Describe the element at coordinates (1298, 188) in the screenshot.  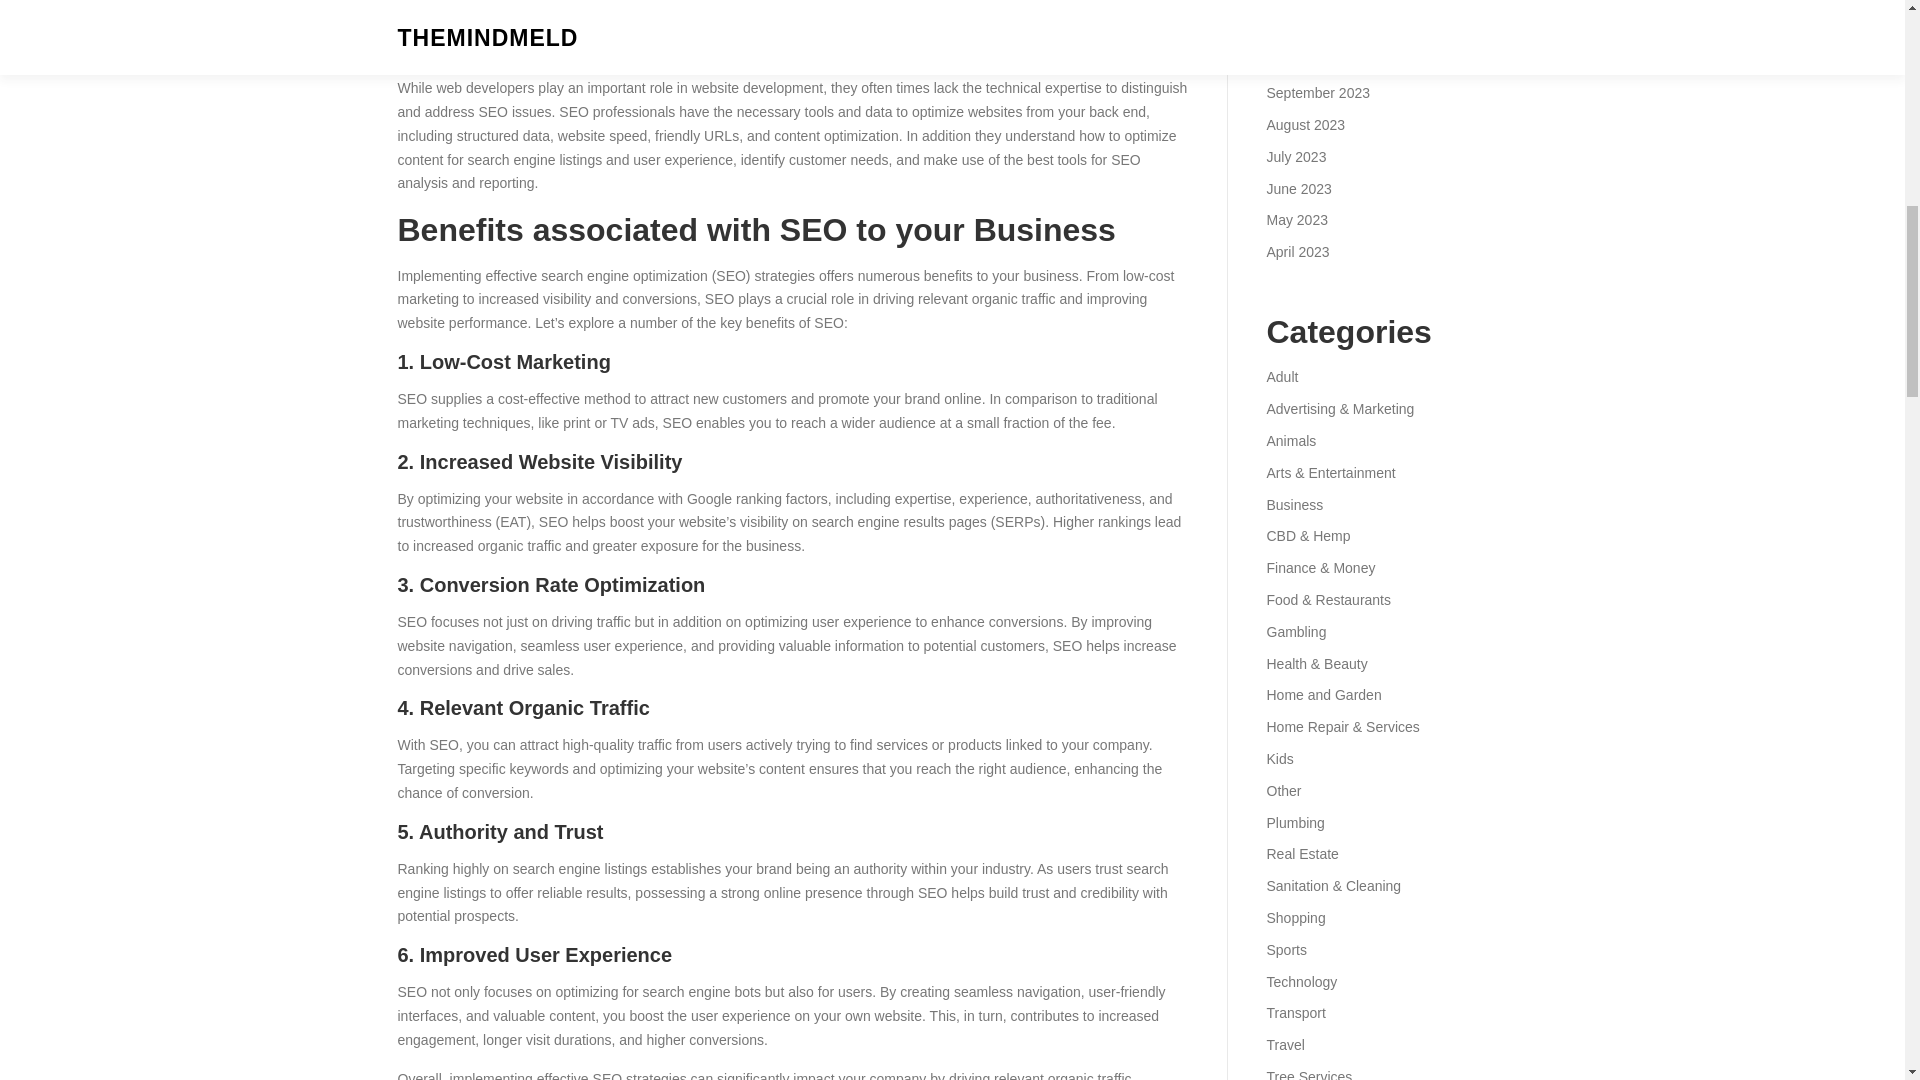
I see `June 2023` at that location.